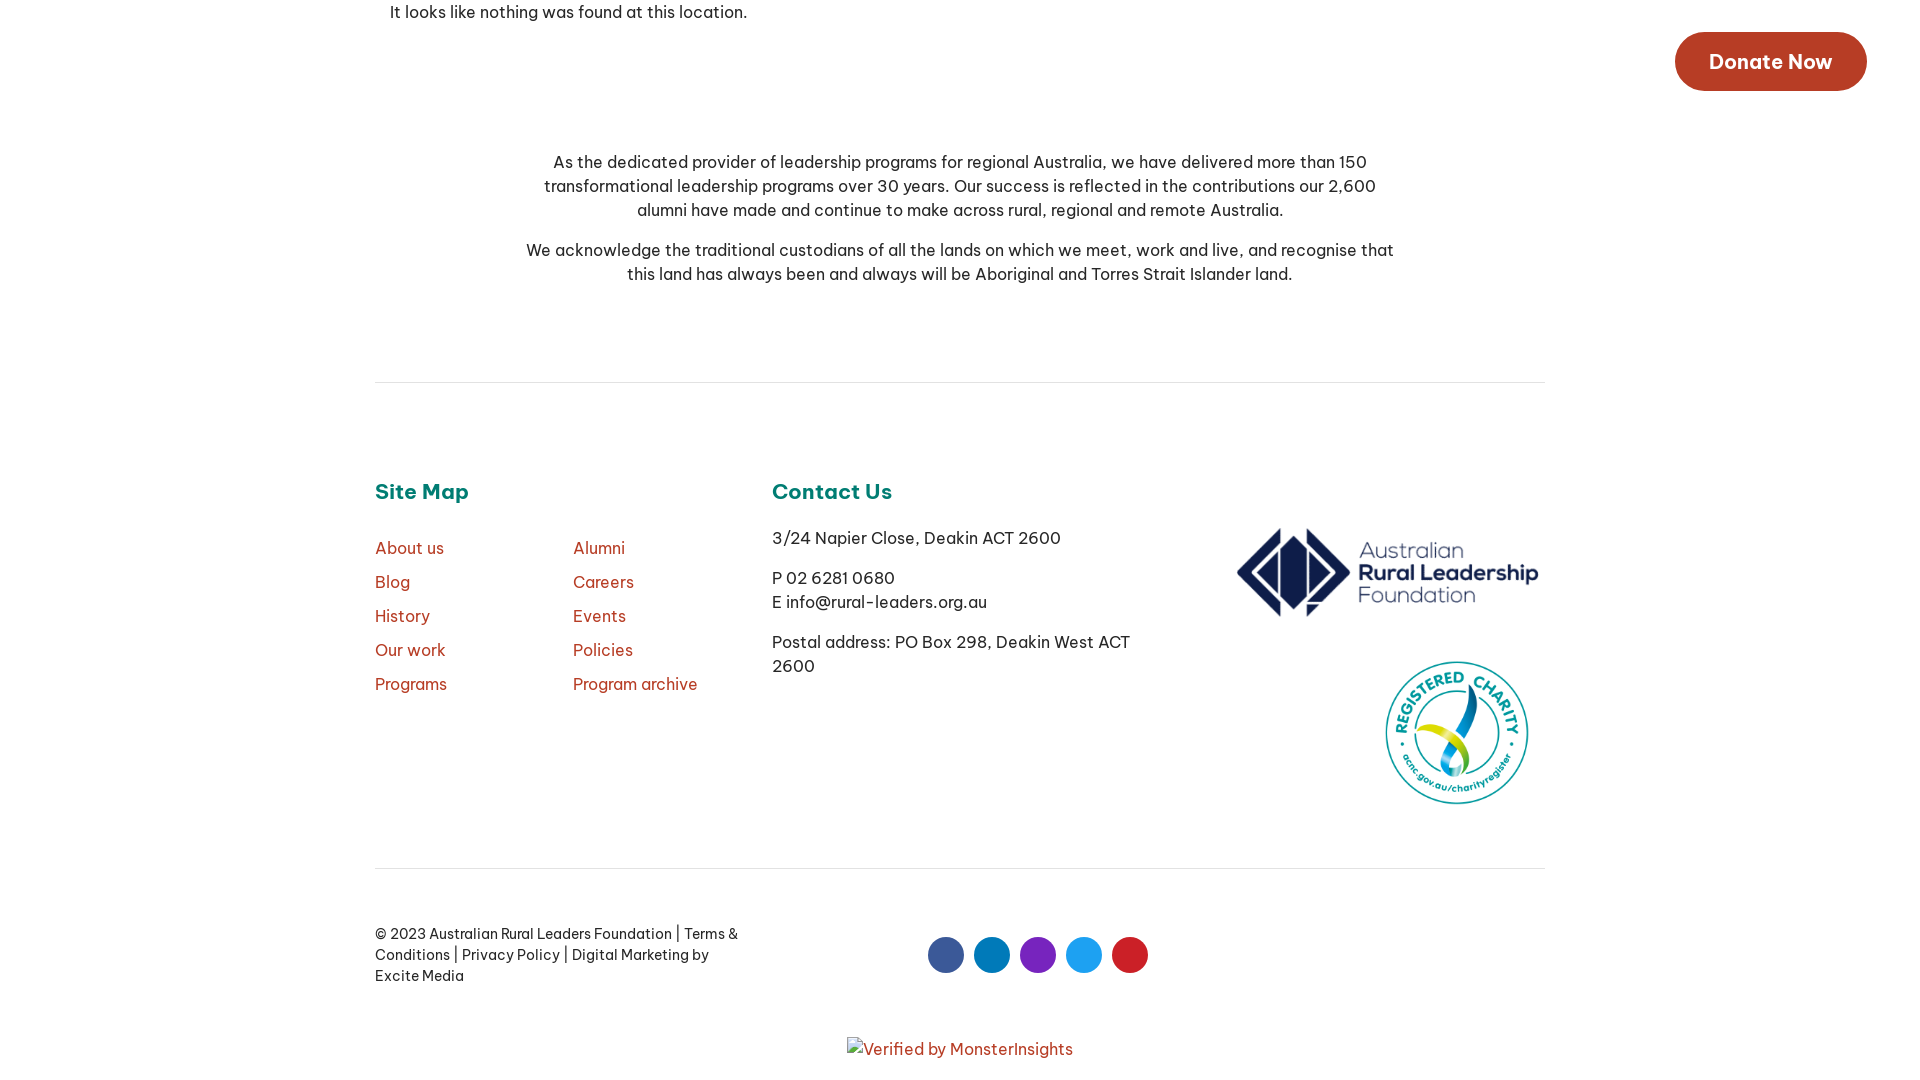 Image resolution: width=1920 pixels, height=1080 pixels. What do you see at coordinates (960, 1049) in the screenshot?
I see `Verified by MonsterInsights` at bounding box center [960, 1049].